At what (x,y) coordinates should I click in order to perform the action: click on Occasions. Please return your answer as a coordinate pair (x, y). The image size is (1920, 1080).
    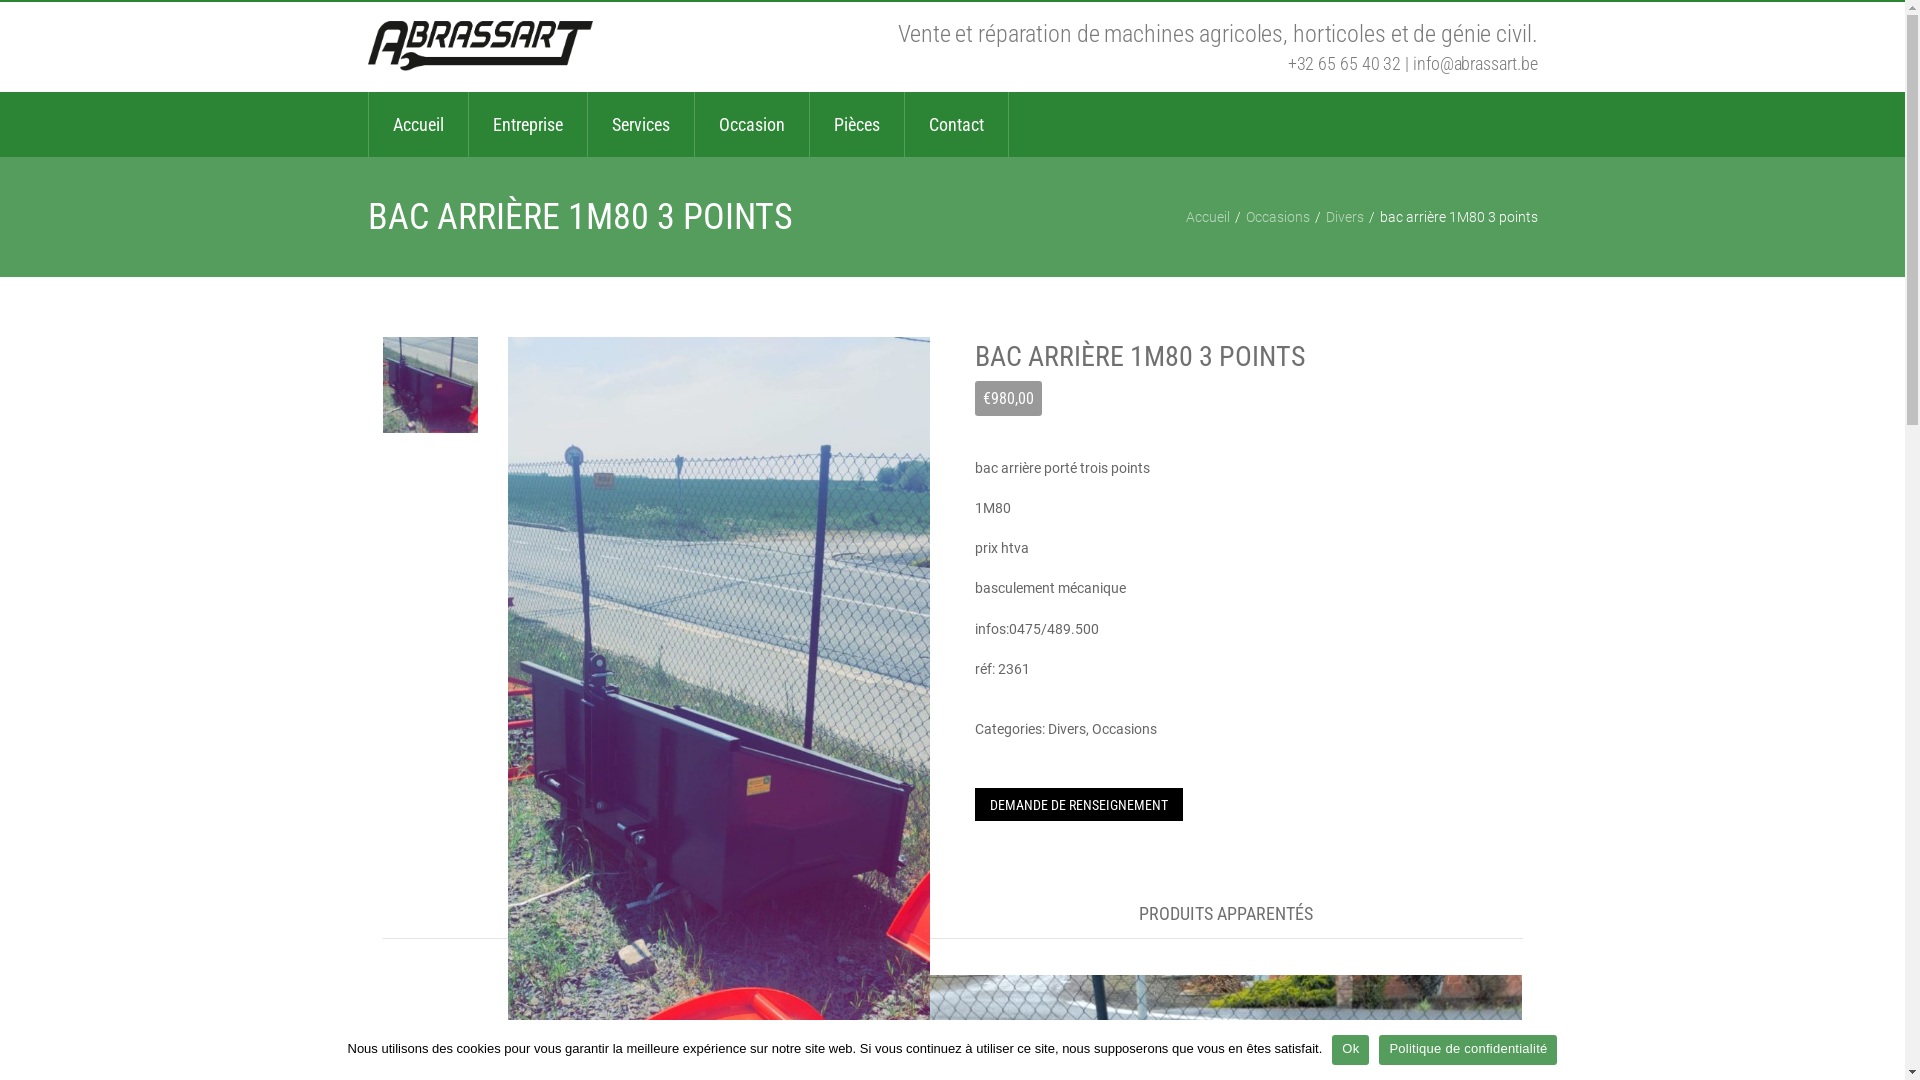
    Looking at the image, I should click on (1278, 217).